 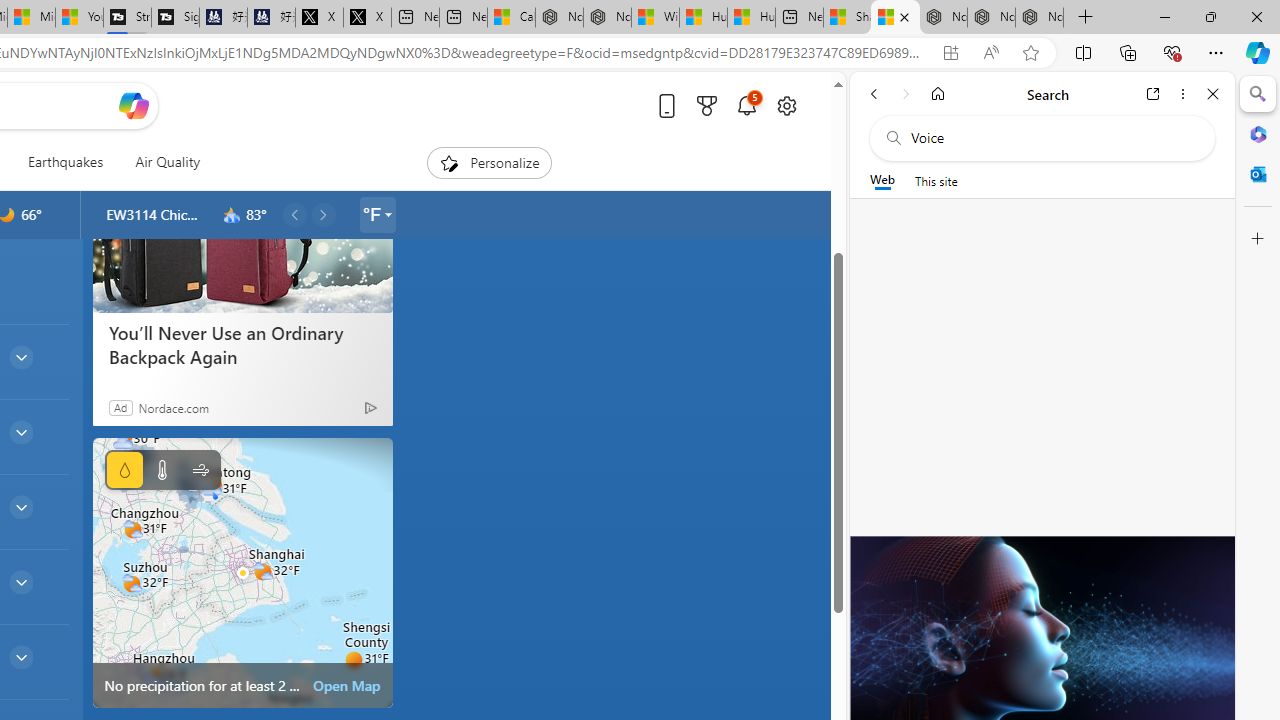 What do you see at coordinates (388, 214) in the screenshot?
I see `locationBar/triangle` at bounding box center [388, 214].